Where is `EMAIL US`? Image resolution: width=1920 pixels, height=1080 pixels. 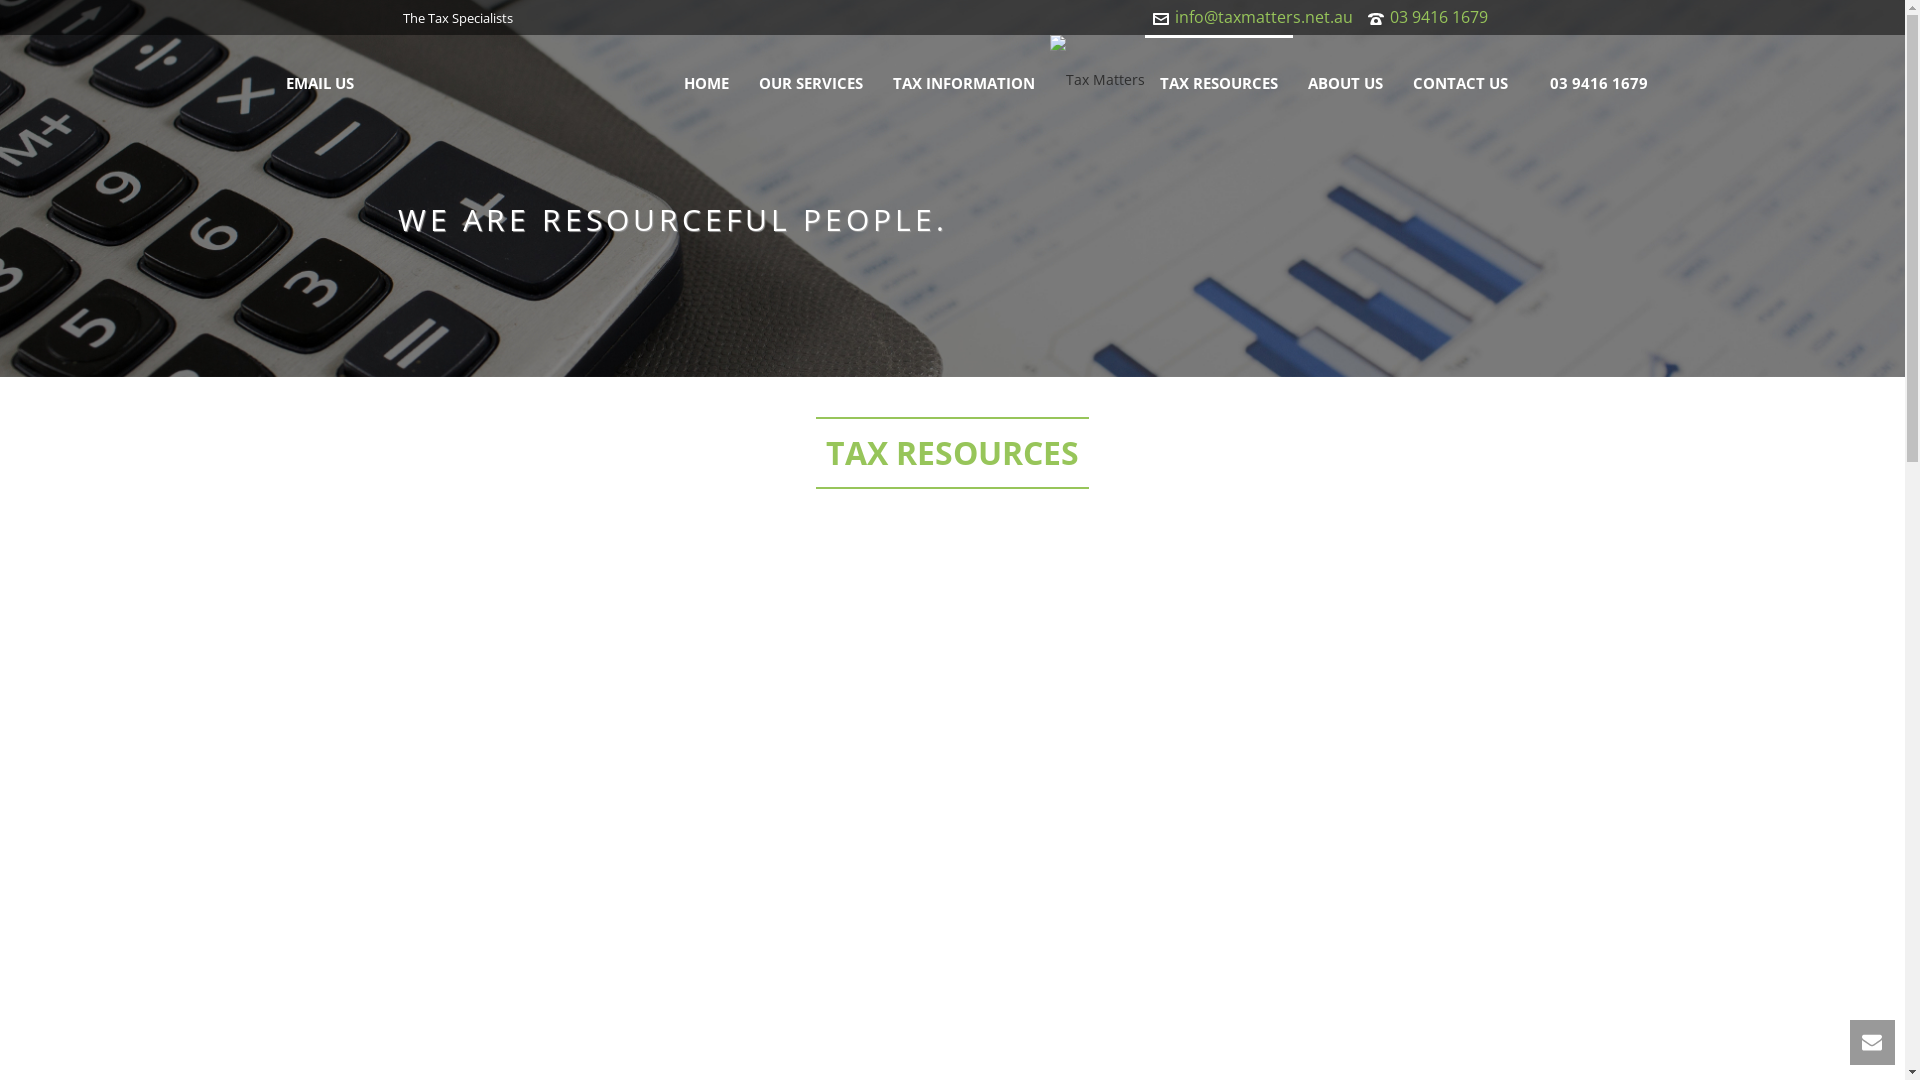 EMAIL US is located at coordinates (319, 80).